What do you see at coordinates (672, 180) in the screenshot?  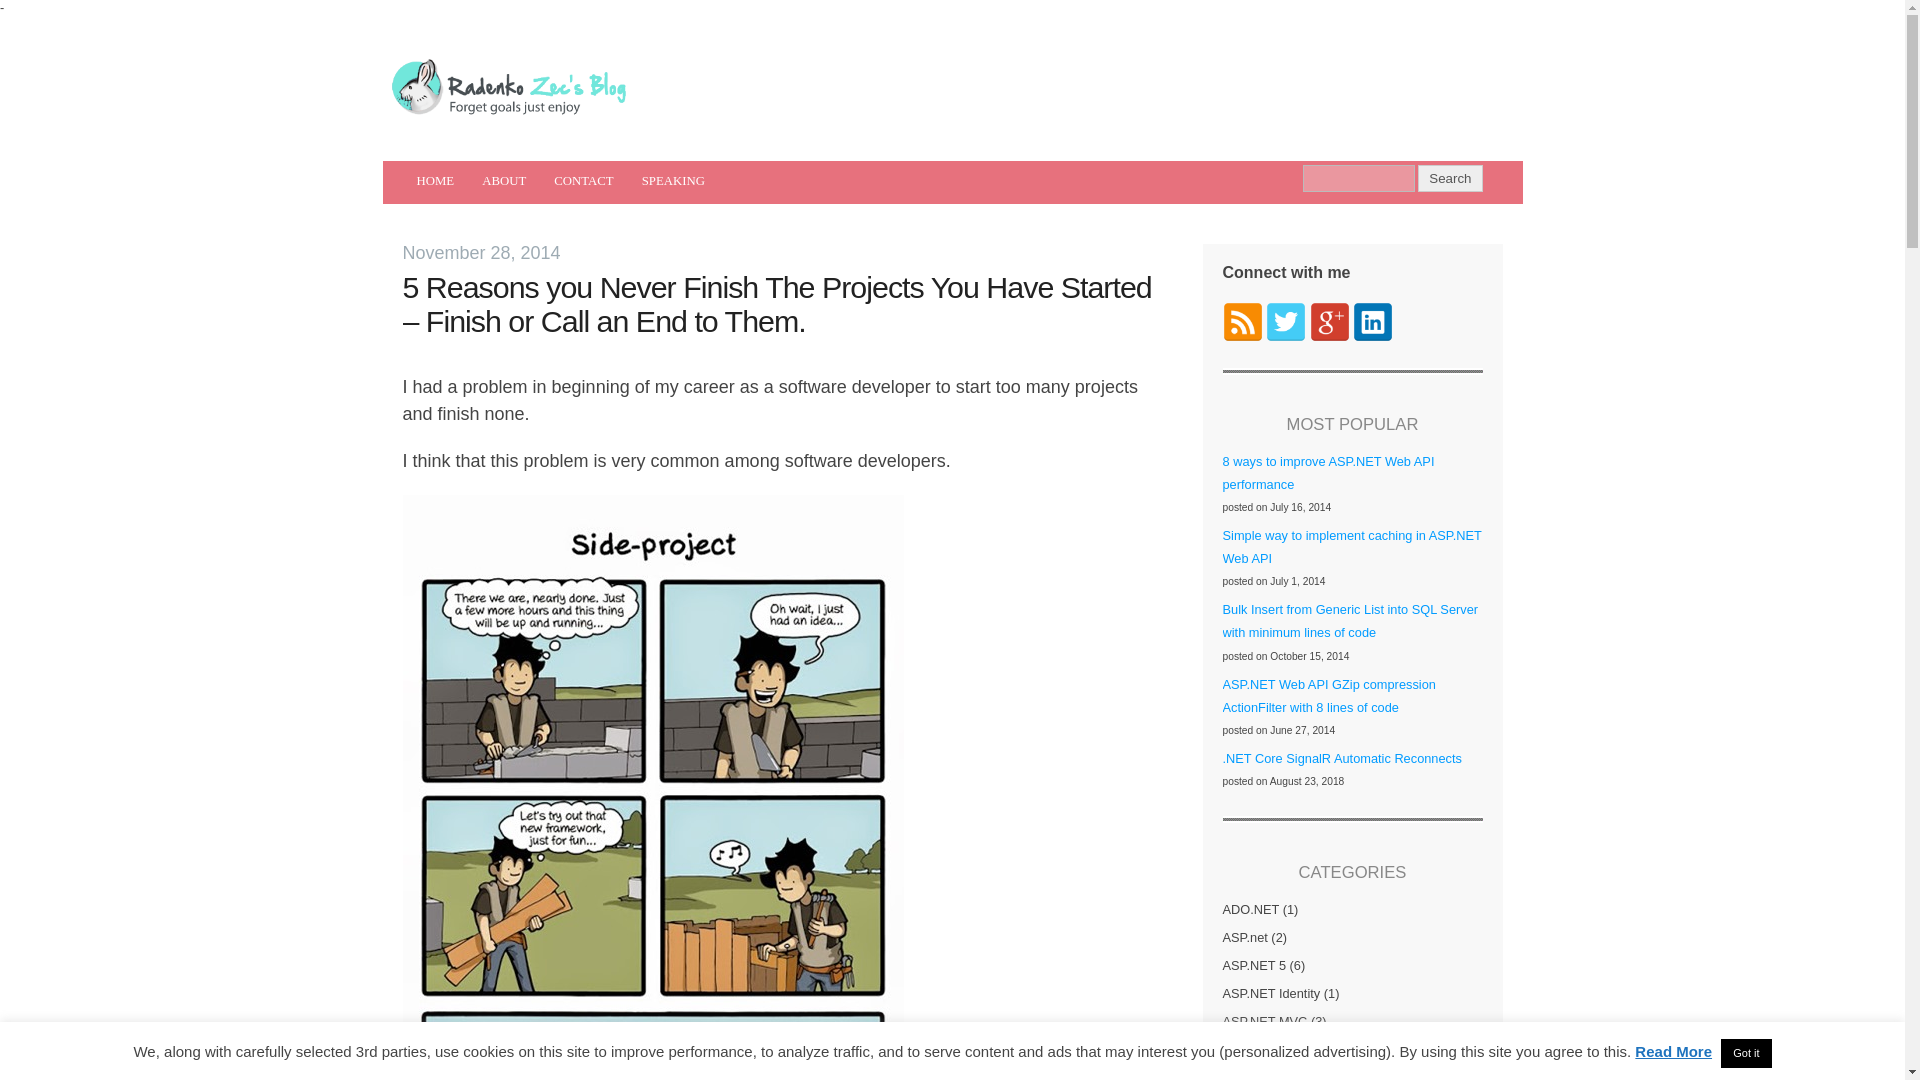 I see `SPEAKING` at bounding box center [672, 180].